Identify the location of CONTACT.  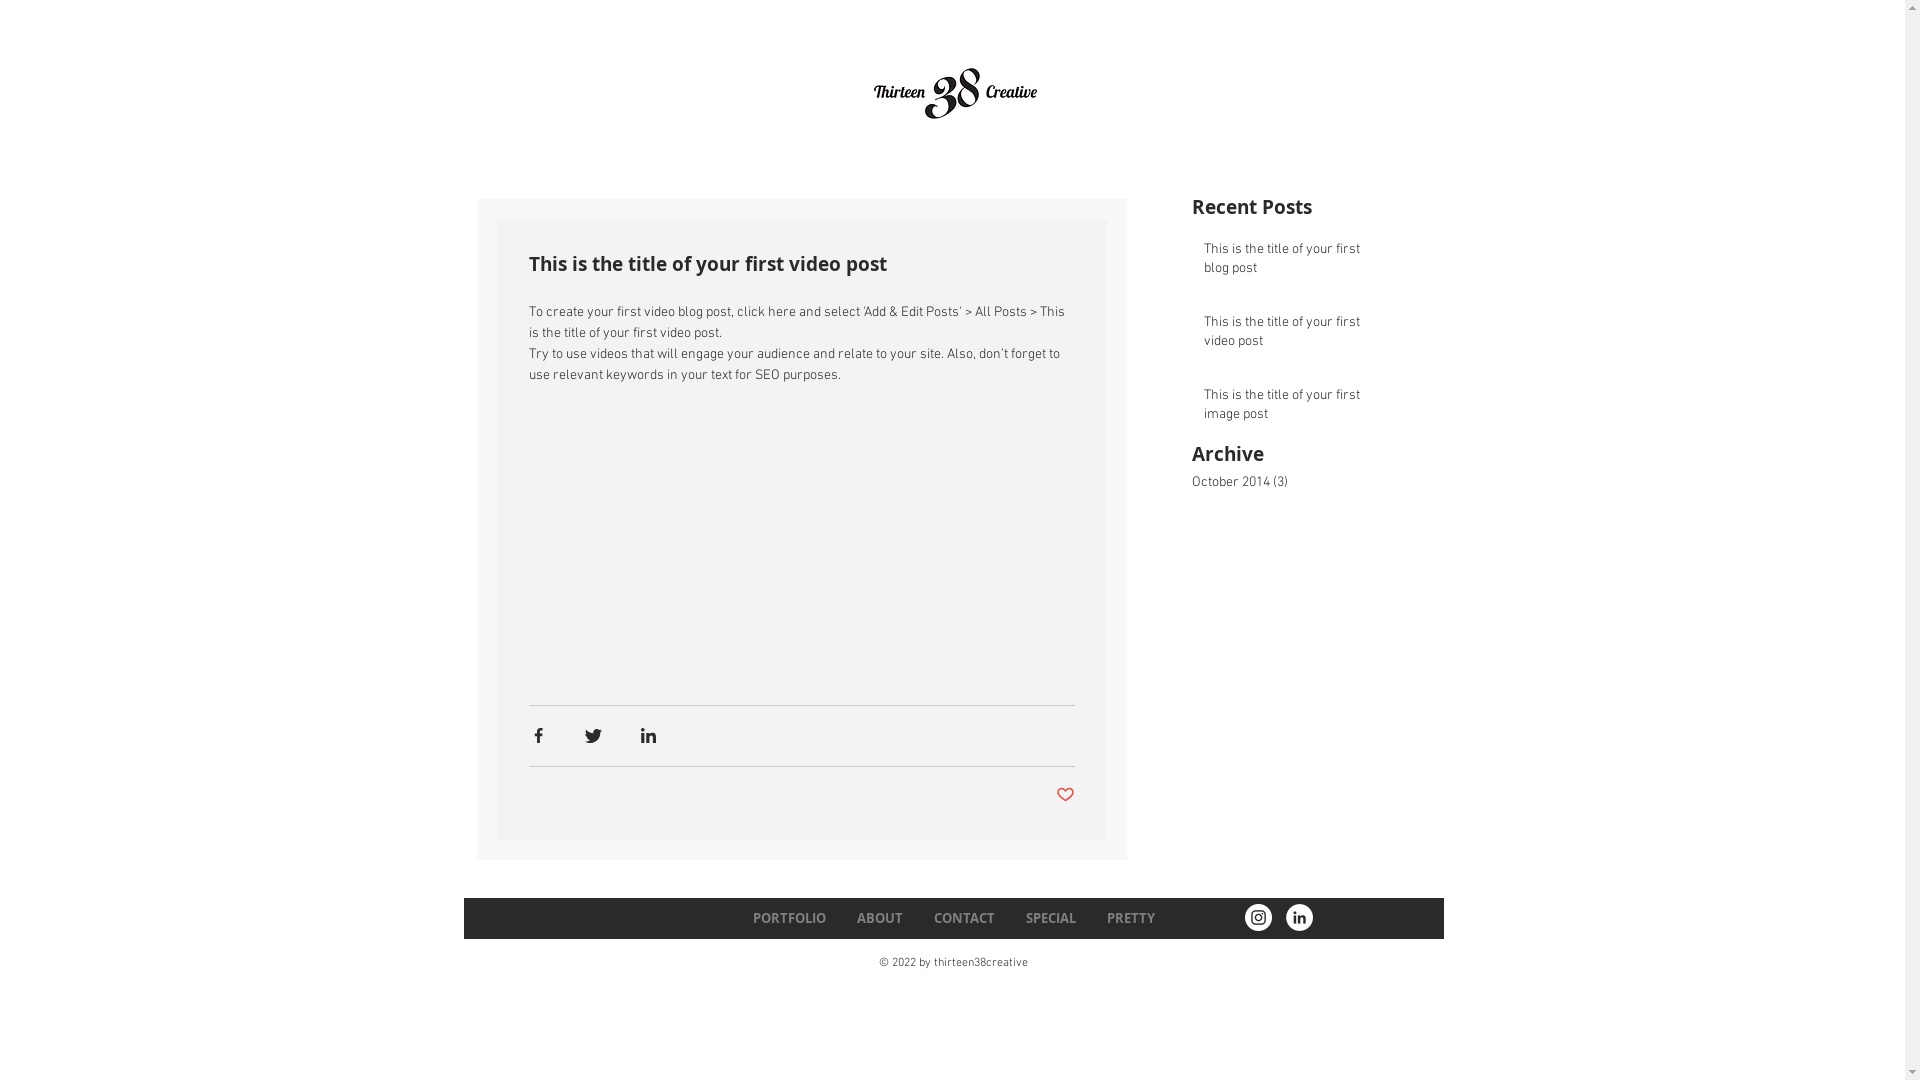
(964, 918).